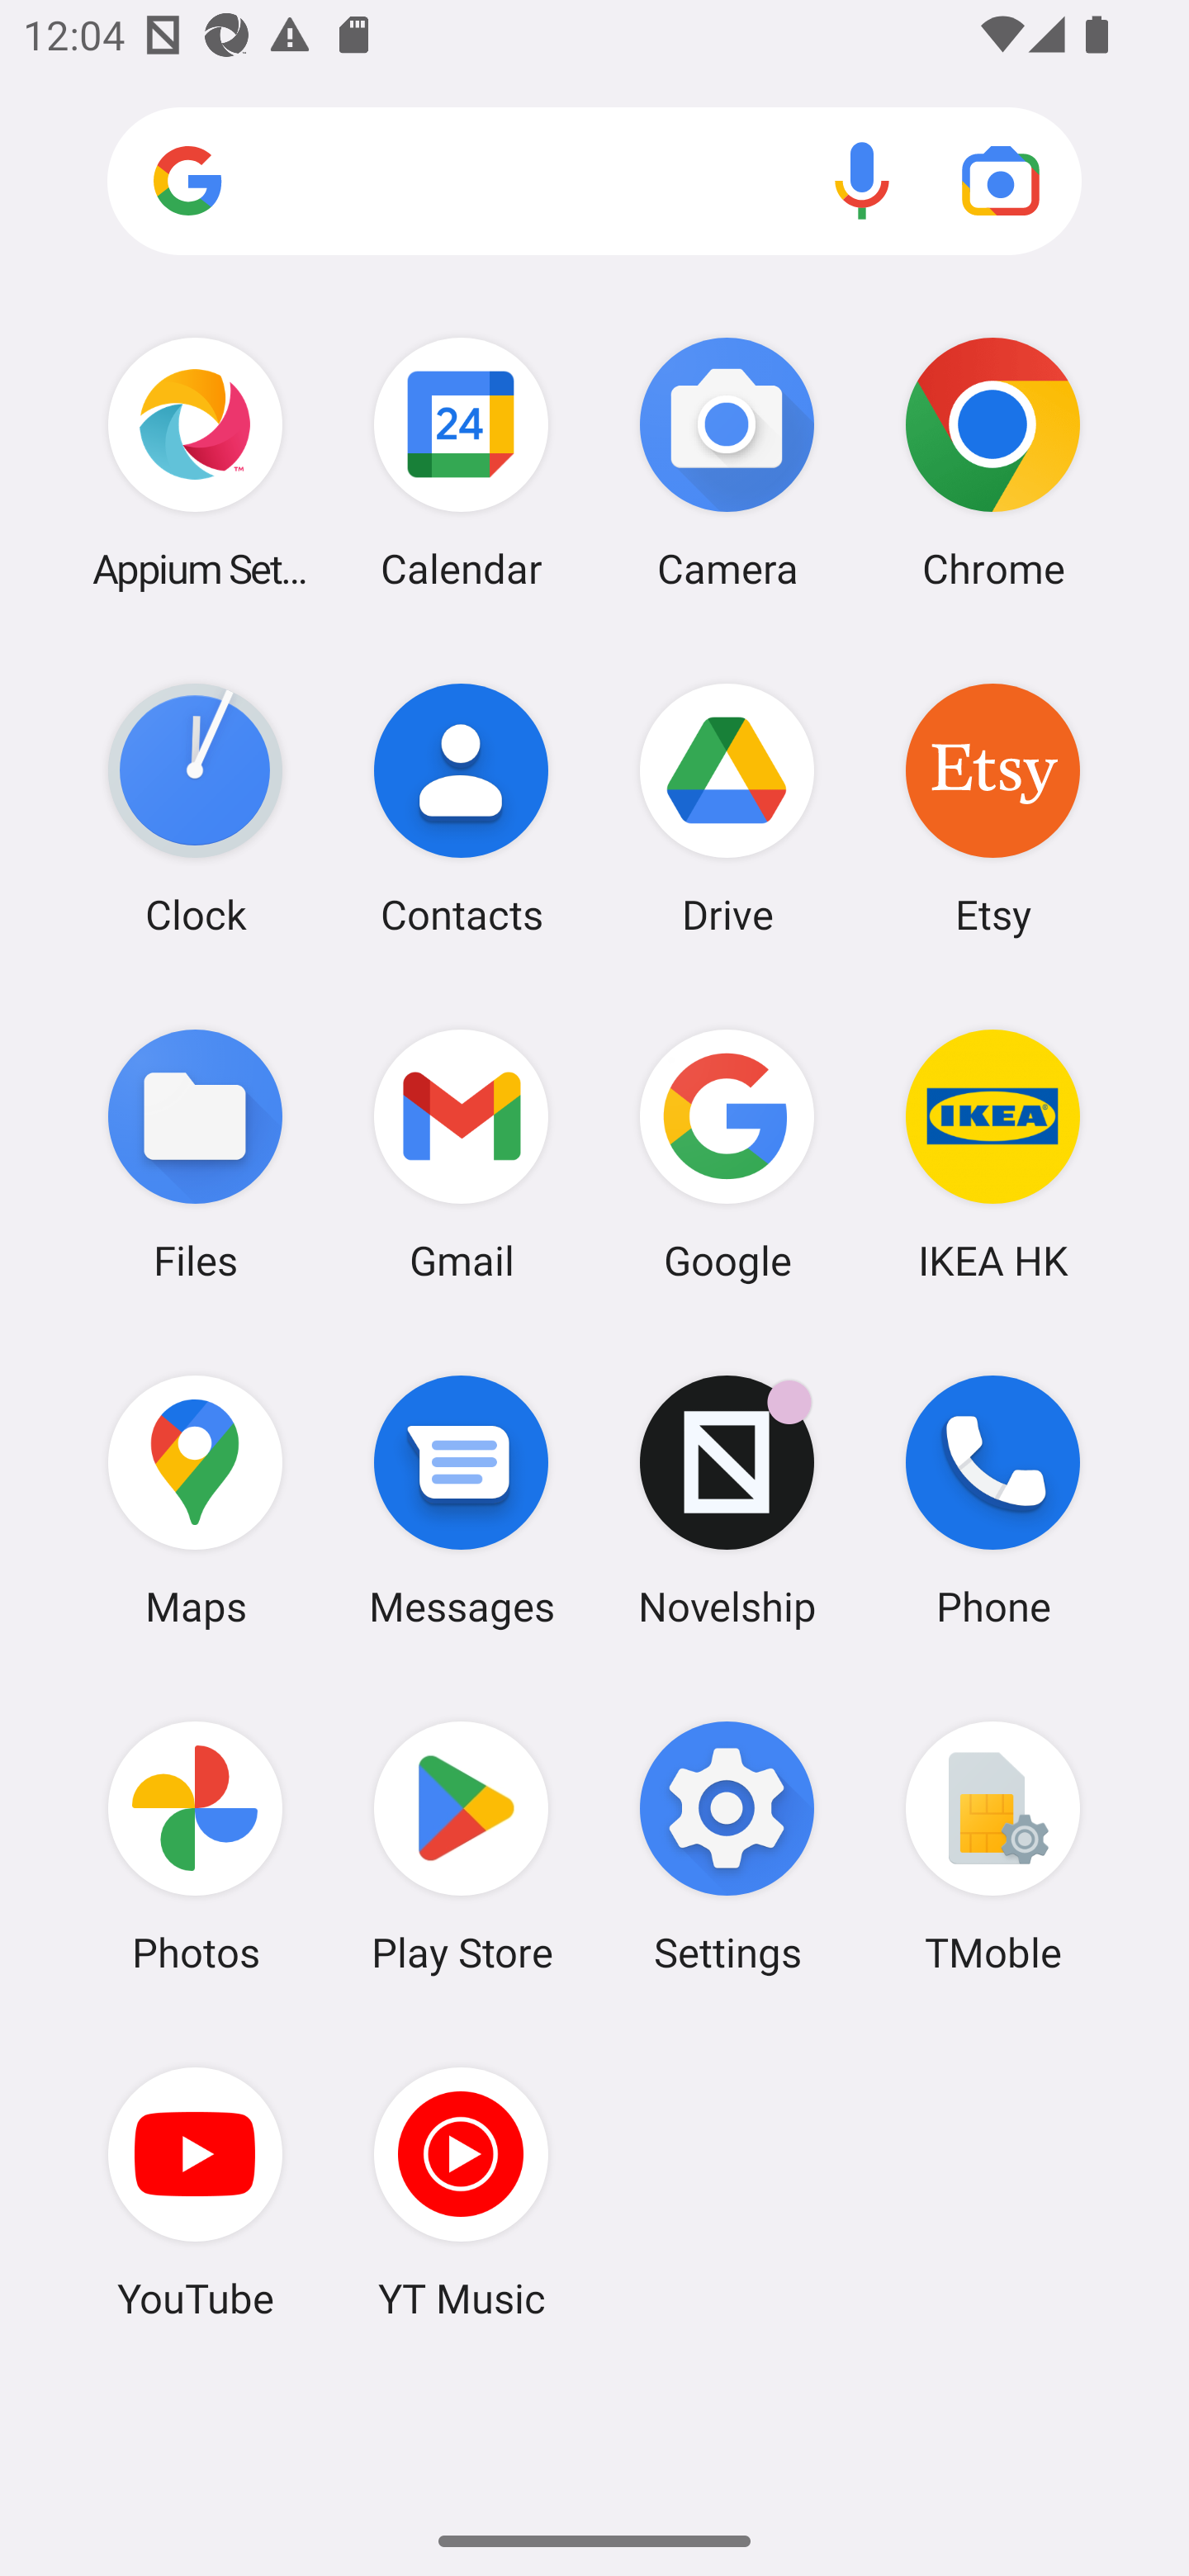 Image resolution: width=1189 pixels, height=2576 pixels. I want to click on Google, so click(727, 1153).